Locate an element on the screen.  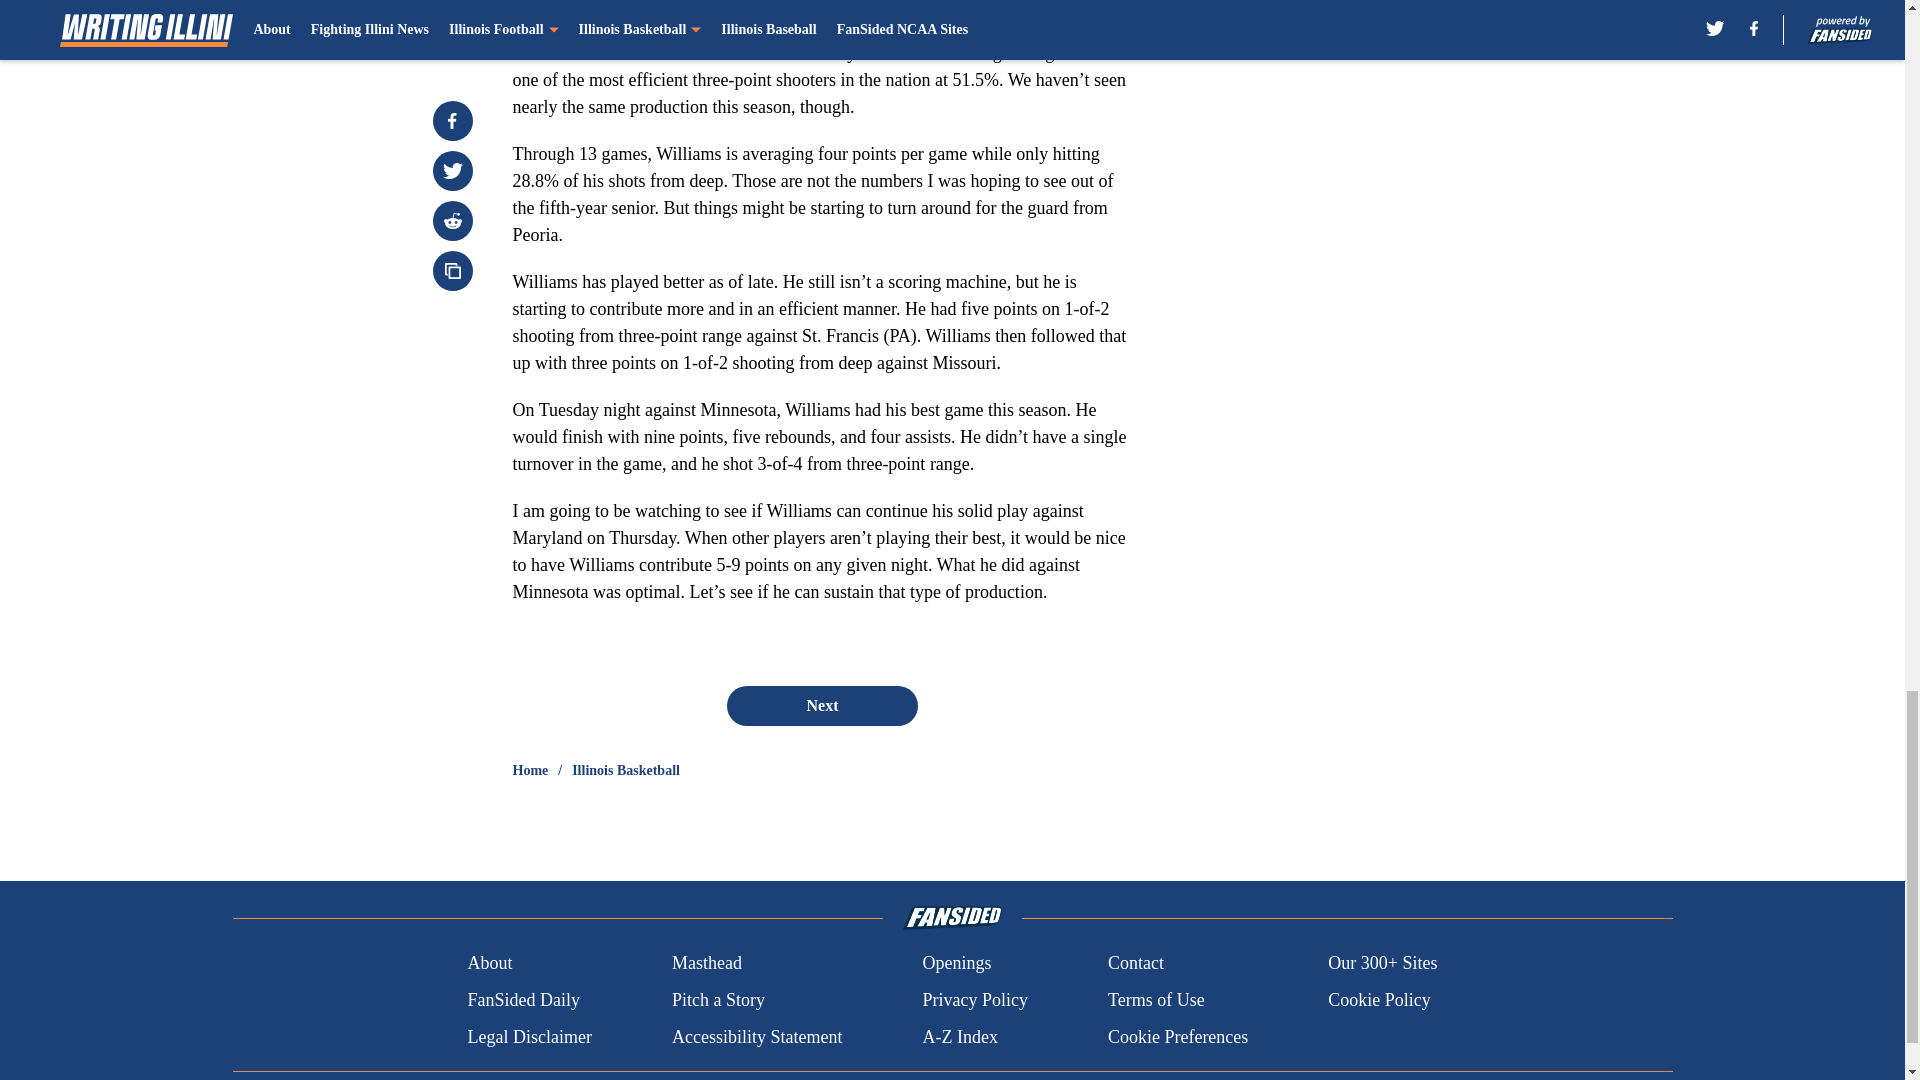
Home is located at coordinates (530, 770).